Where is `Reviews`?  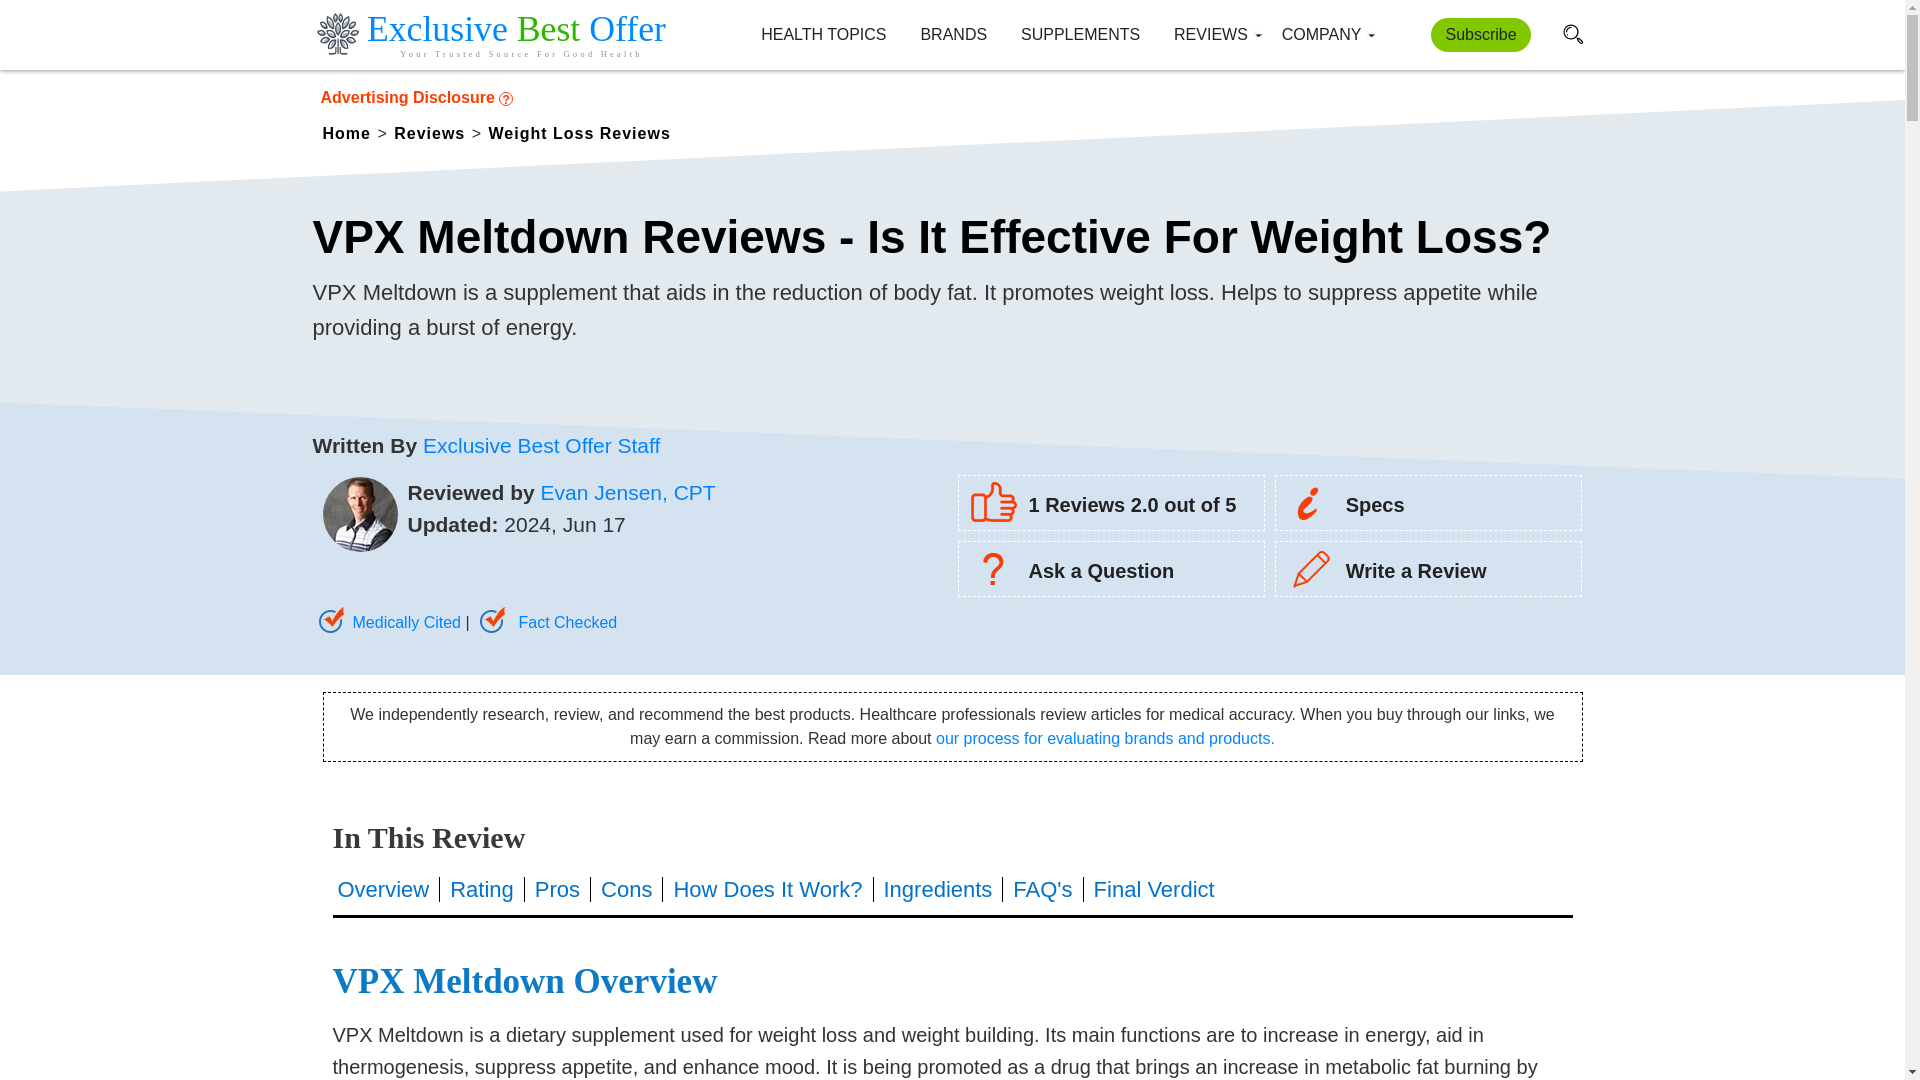
Reviews is located at coordinates (432, 131).